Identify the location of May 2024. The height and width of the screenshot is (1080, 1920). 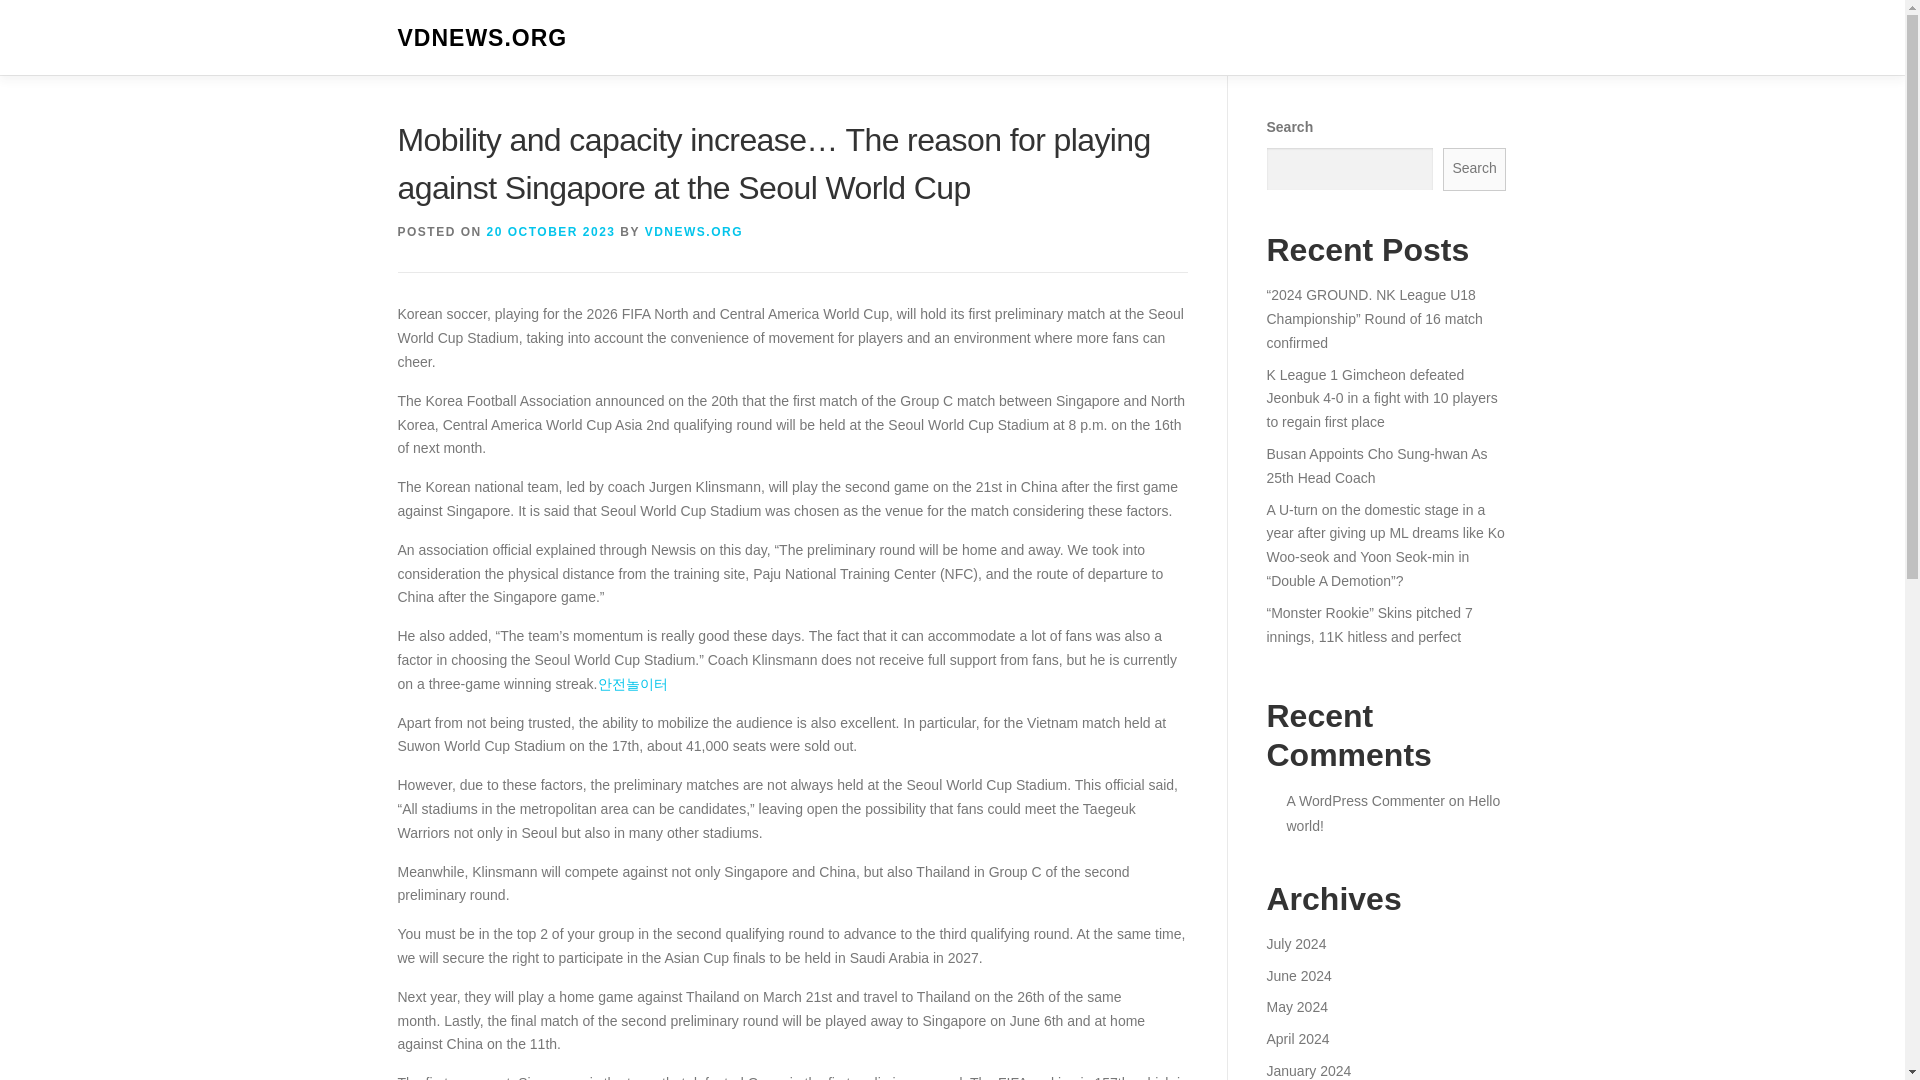
(1296, 1007).